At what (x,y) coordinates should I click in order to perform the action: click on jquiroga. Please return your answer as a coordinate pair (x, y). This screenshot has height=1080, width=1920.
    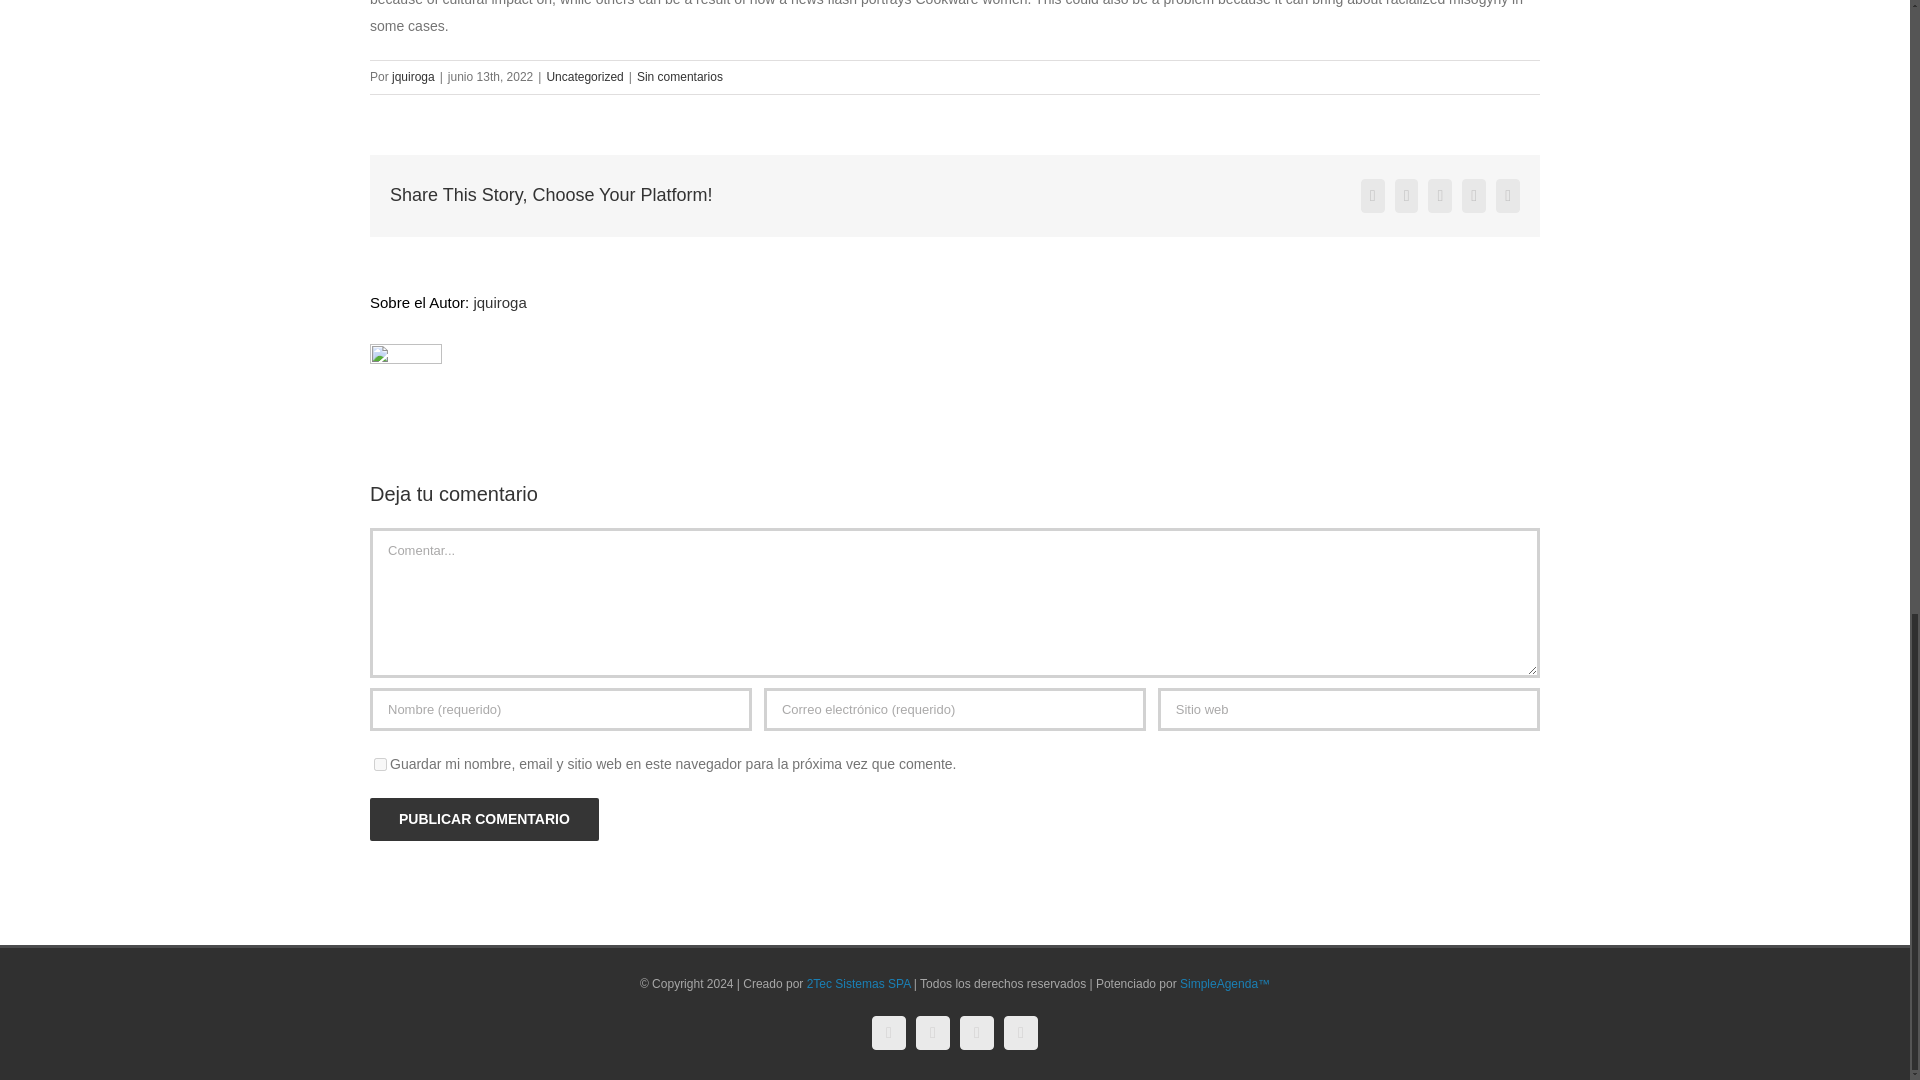
    Looking at the image, I should click on (499, 302).